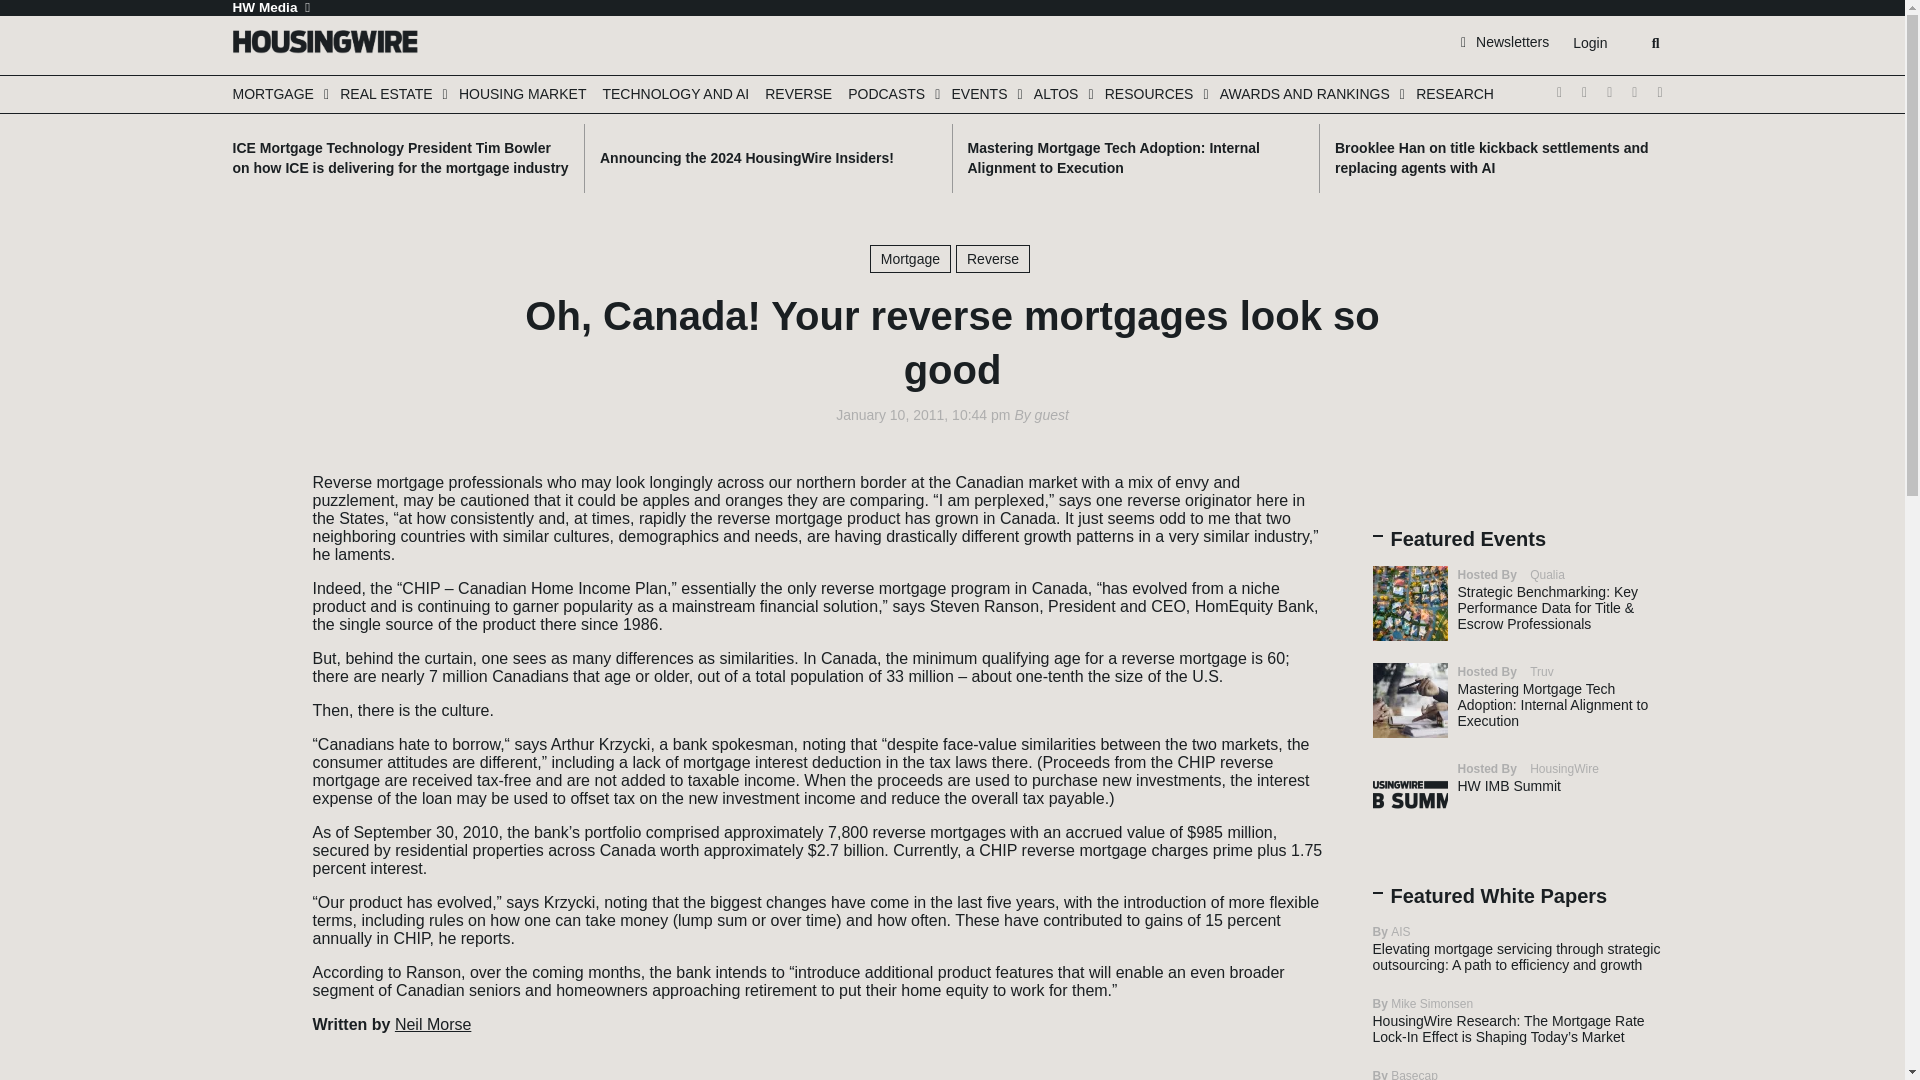 The image size is (1920, 1080). Describe the element at coordinates (254, 476) in the screenshot. I see `Click to share on Twitter` at that location.